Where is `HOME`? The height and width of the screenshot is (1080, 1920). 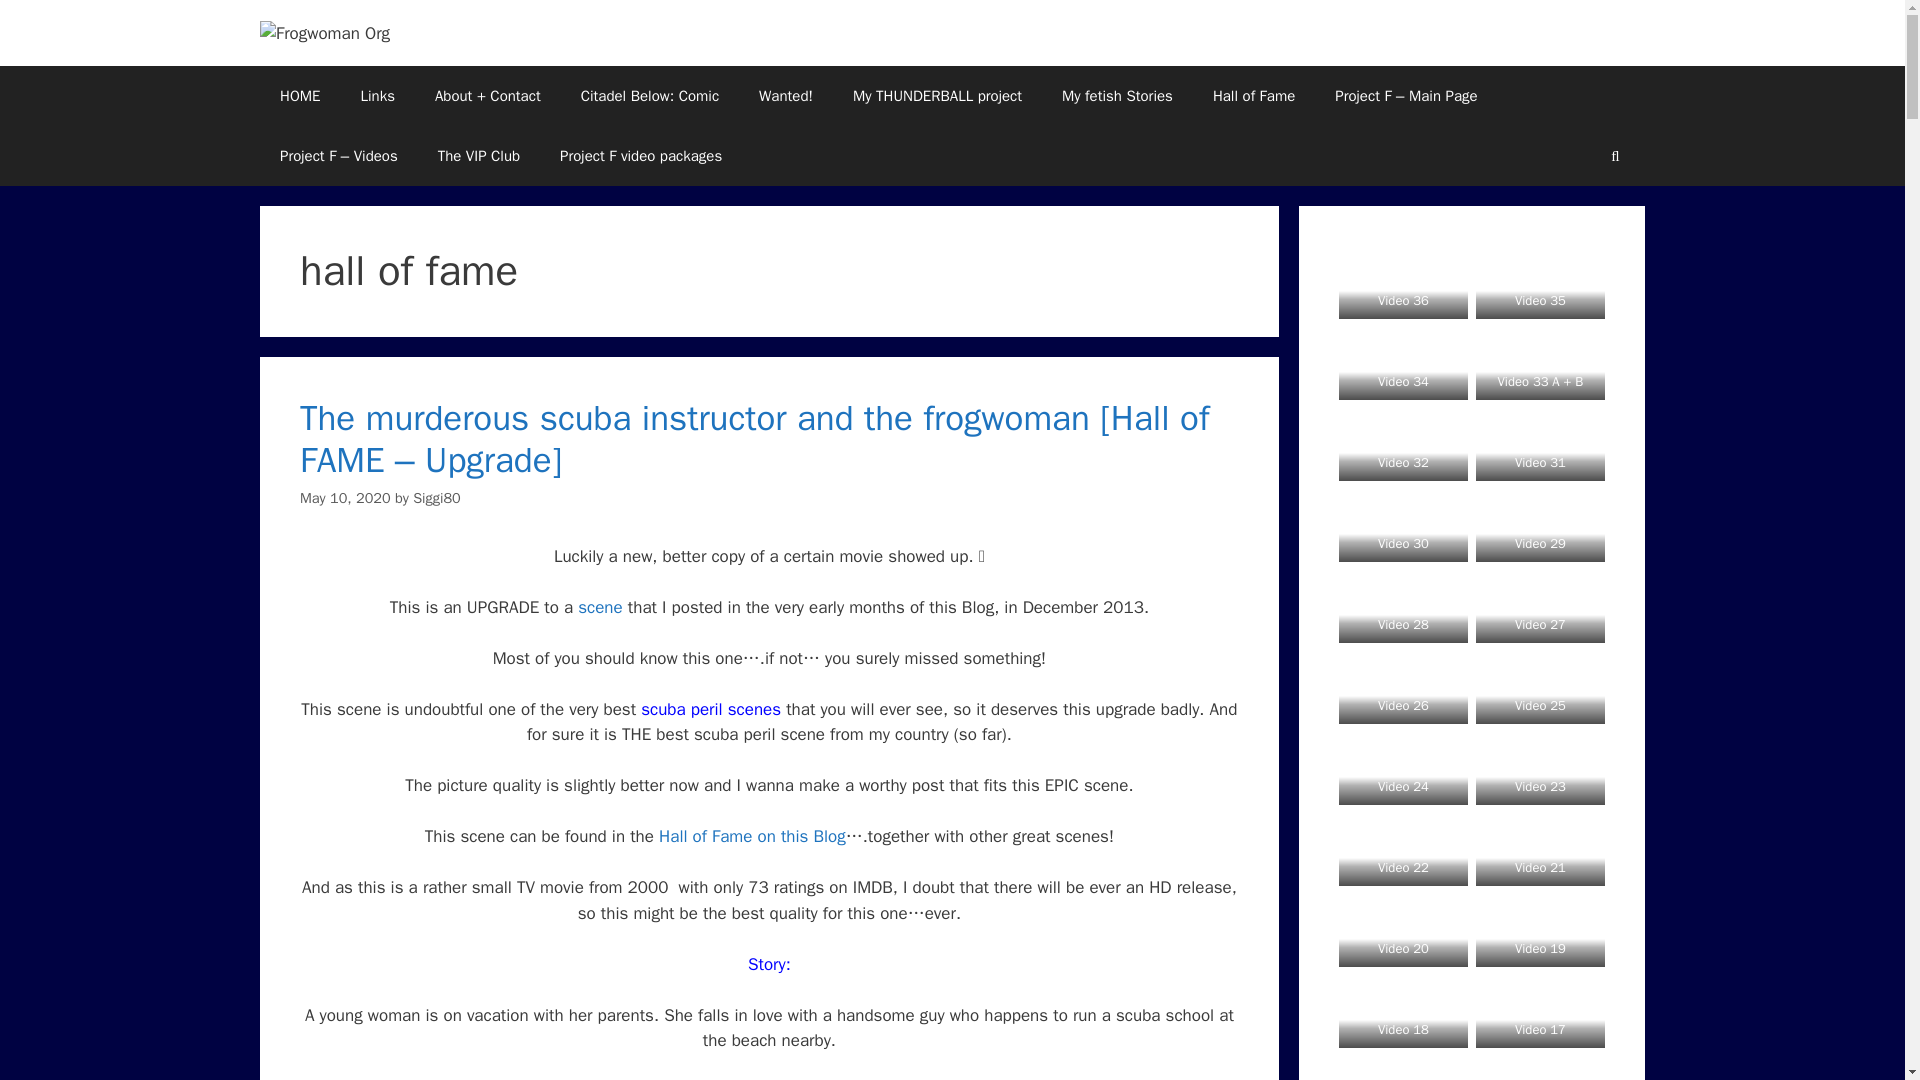
HOME is located at coordinates (299, 96).